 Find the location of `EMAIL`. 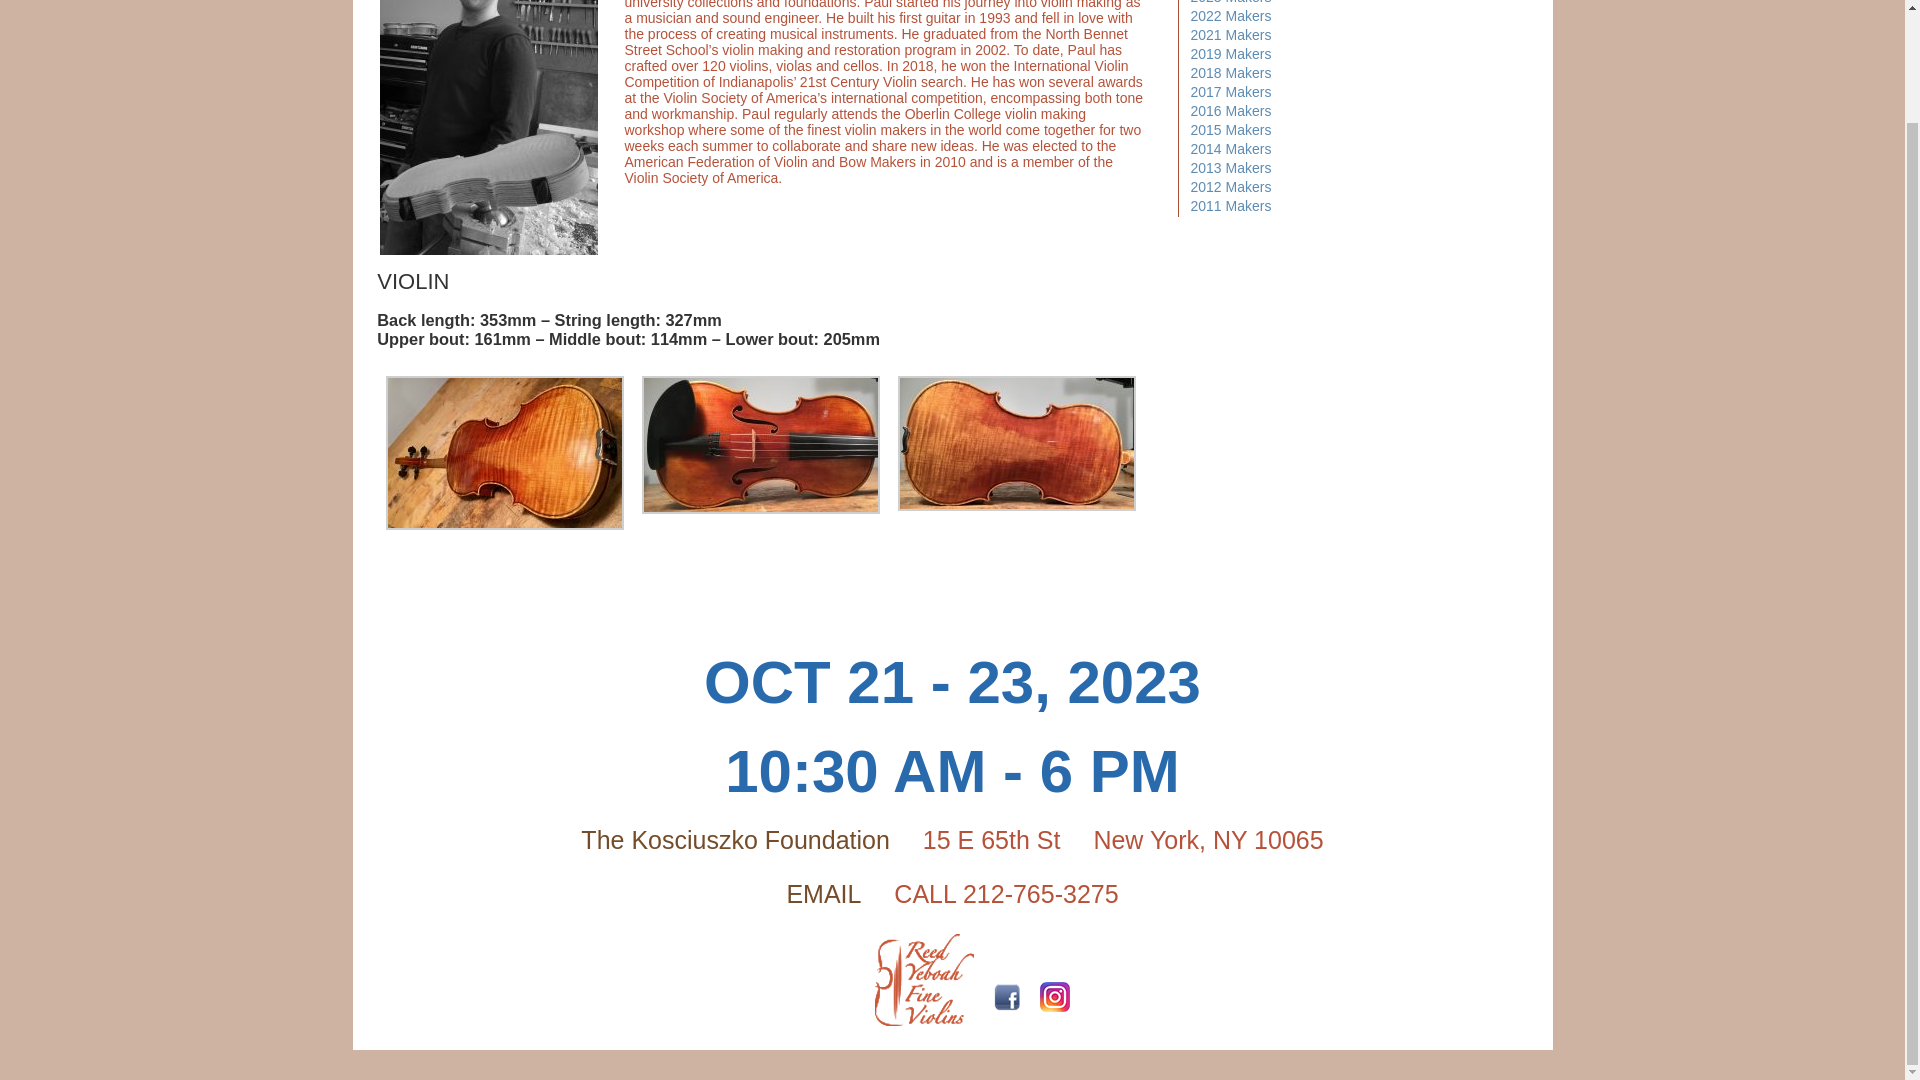

EMAIL is located at coordinates (822, 894).